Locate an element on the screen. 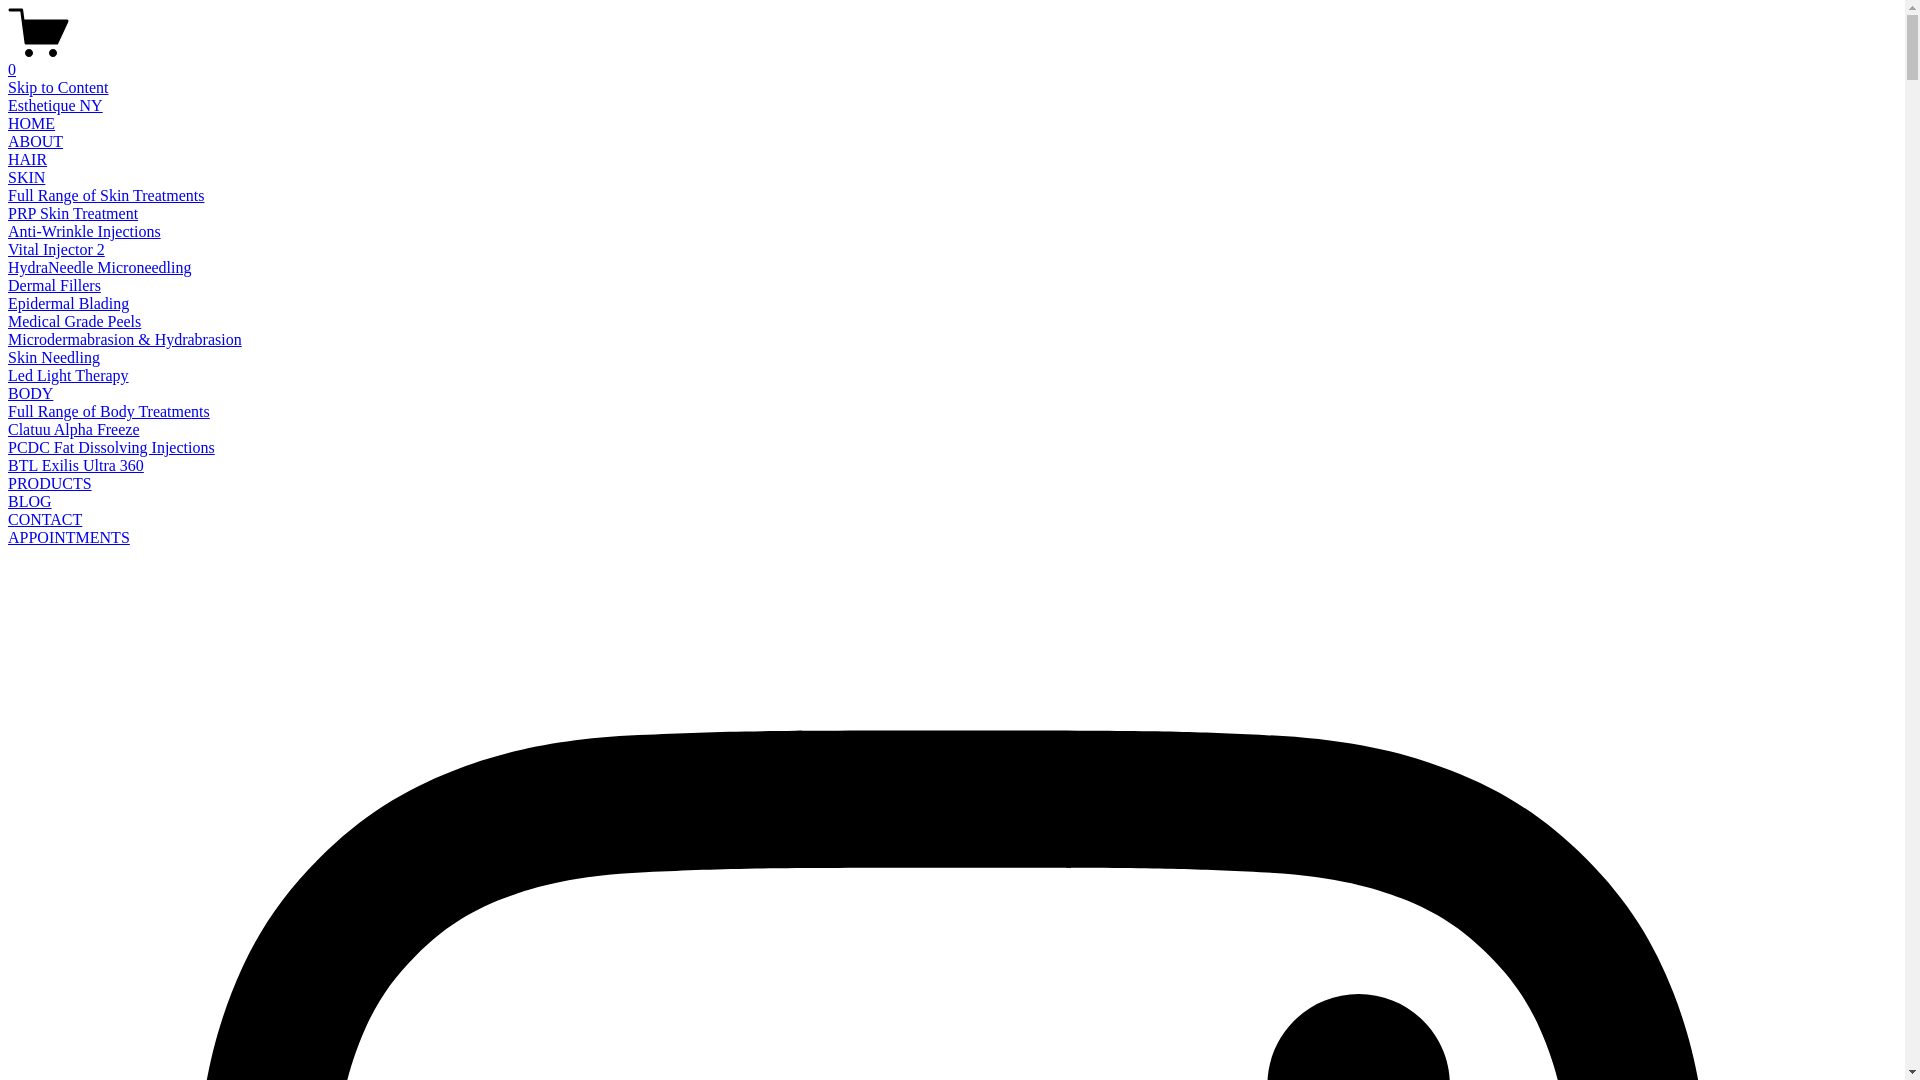 The height and width of the screenshot is (1080, 1920). Anti-Wrinkle Injections is located at coordinates (84, 232).